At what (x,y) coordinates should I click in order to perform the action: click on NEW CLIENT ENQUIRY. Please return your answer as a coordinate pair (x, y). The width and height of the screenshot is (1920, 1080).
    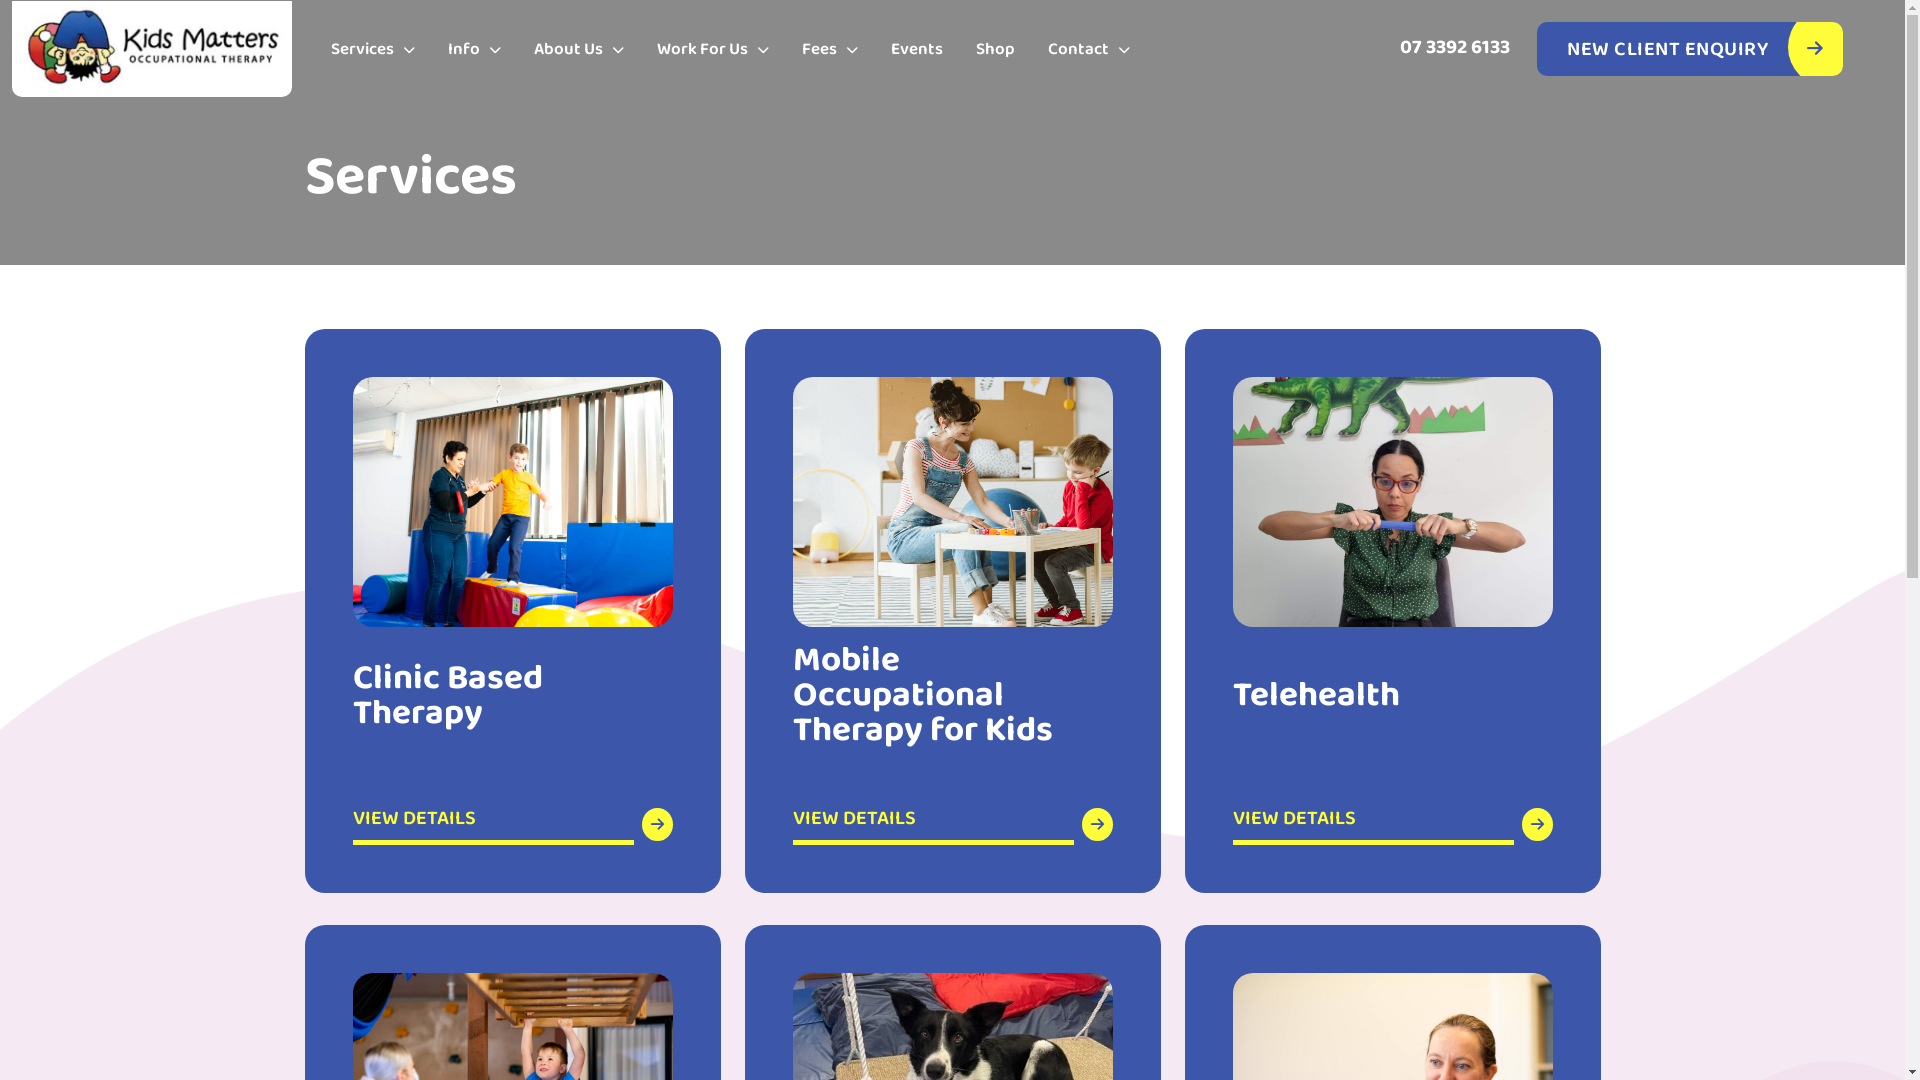
    Looking at the image, I should click on (1690, 49).